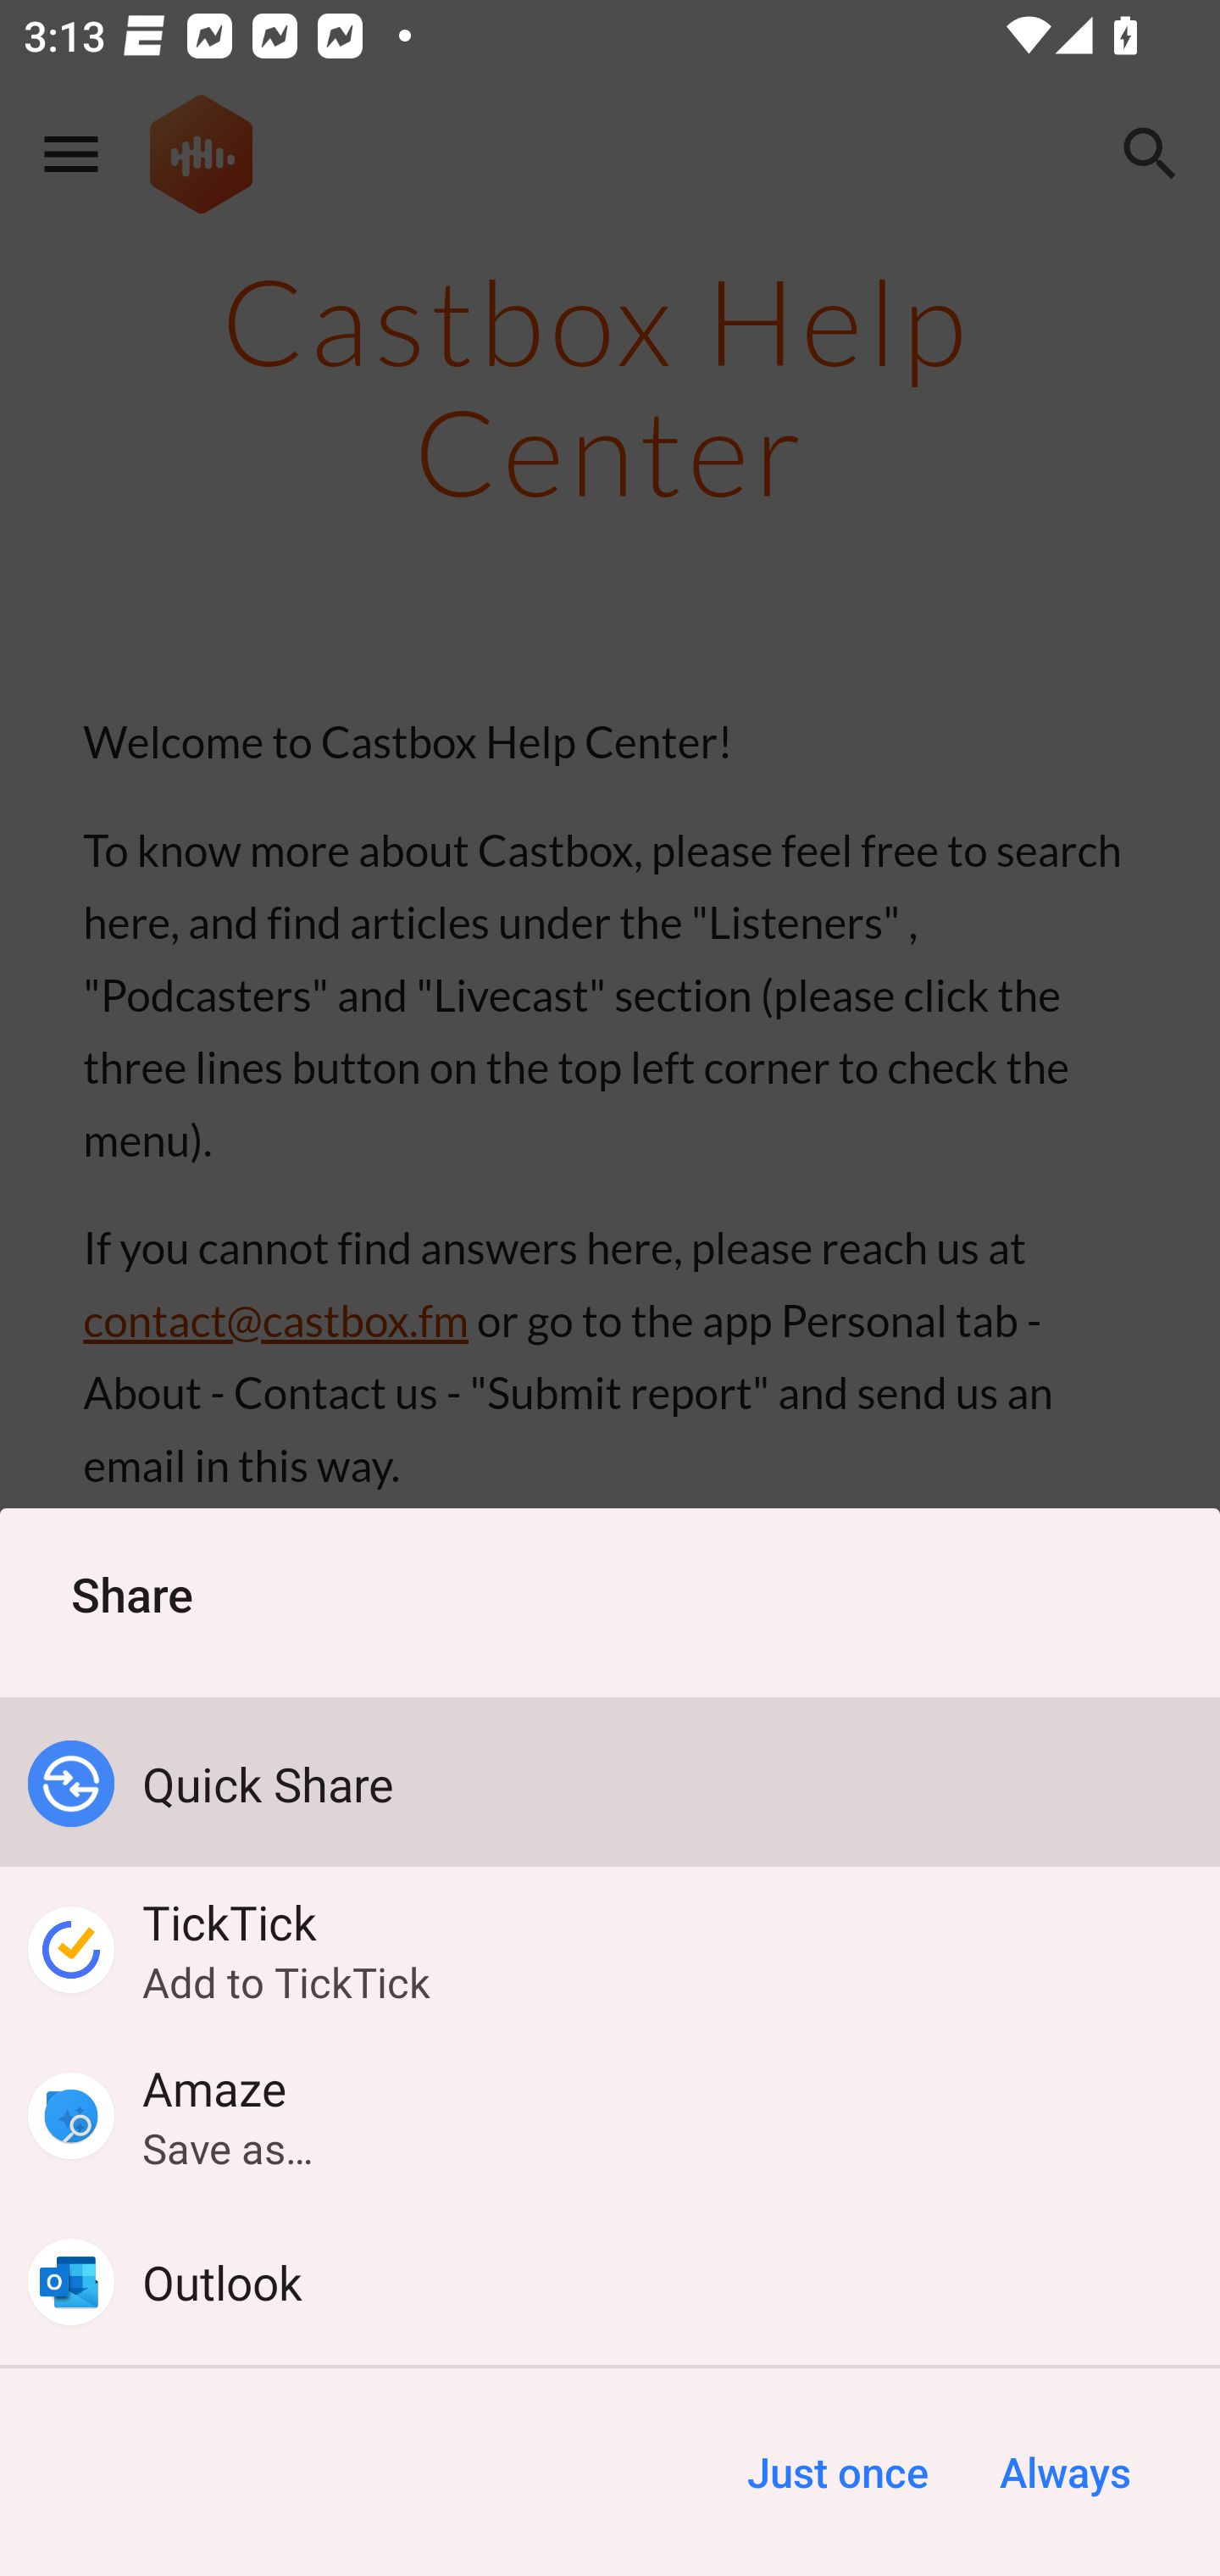 Image resolution: width=1220 pixels, height=2576 pixels. Describe the element at coordinates (610, 1784) in the screenshot. I see `Quick Share` at that location.